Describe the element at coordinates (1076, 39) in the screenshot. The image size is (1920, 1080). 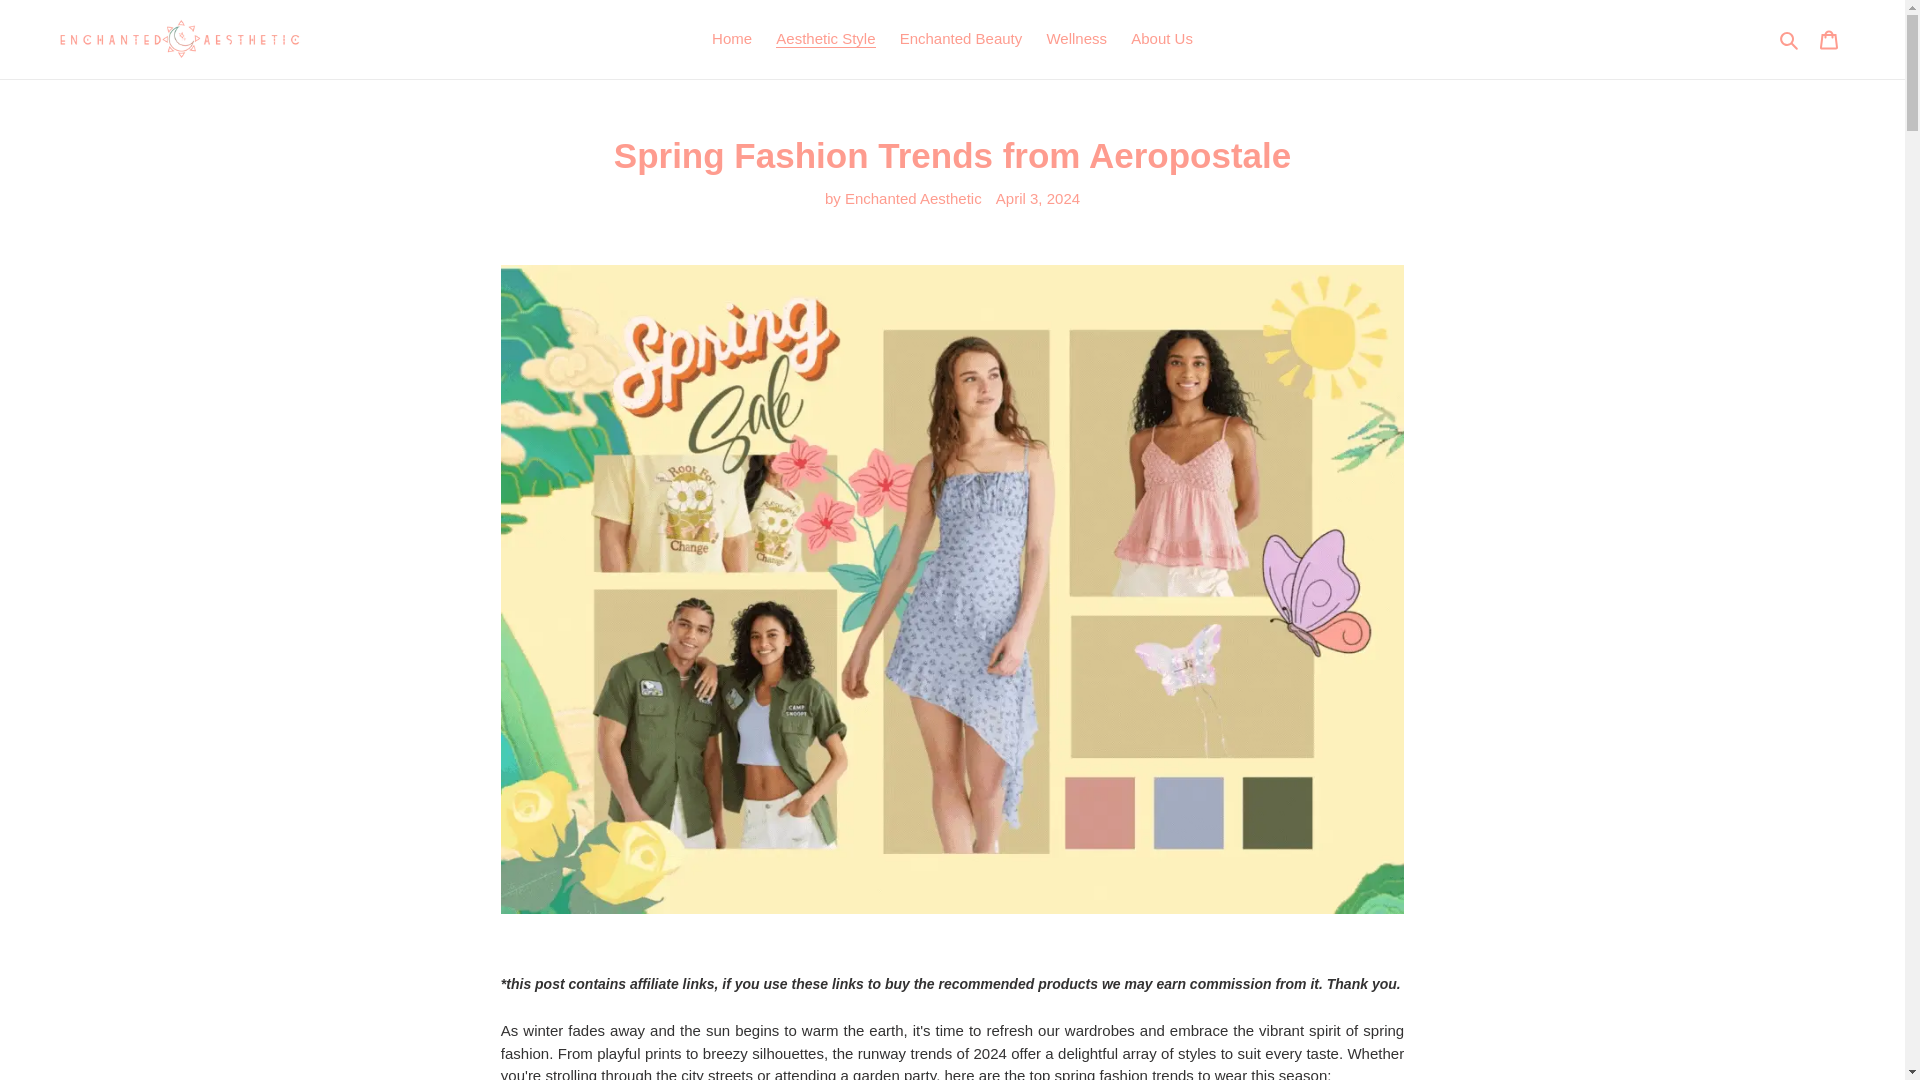
I see `Wellness` at that location.